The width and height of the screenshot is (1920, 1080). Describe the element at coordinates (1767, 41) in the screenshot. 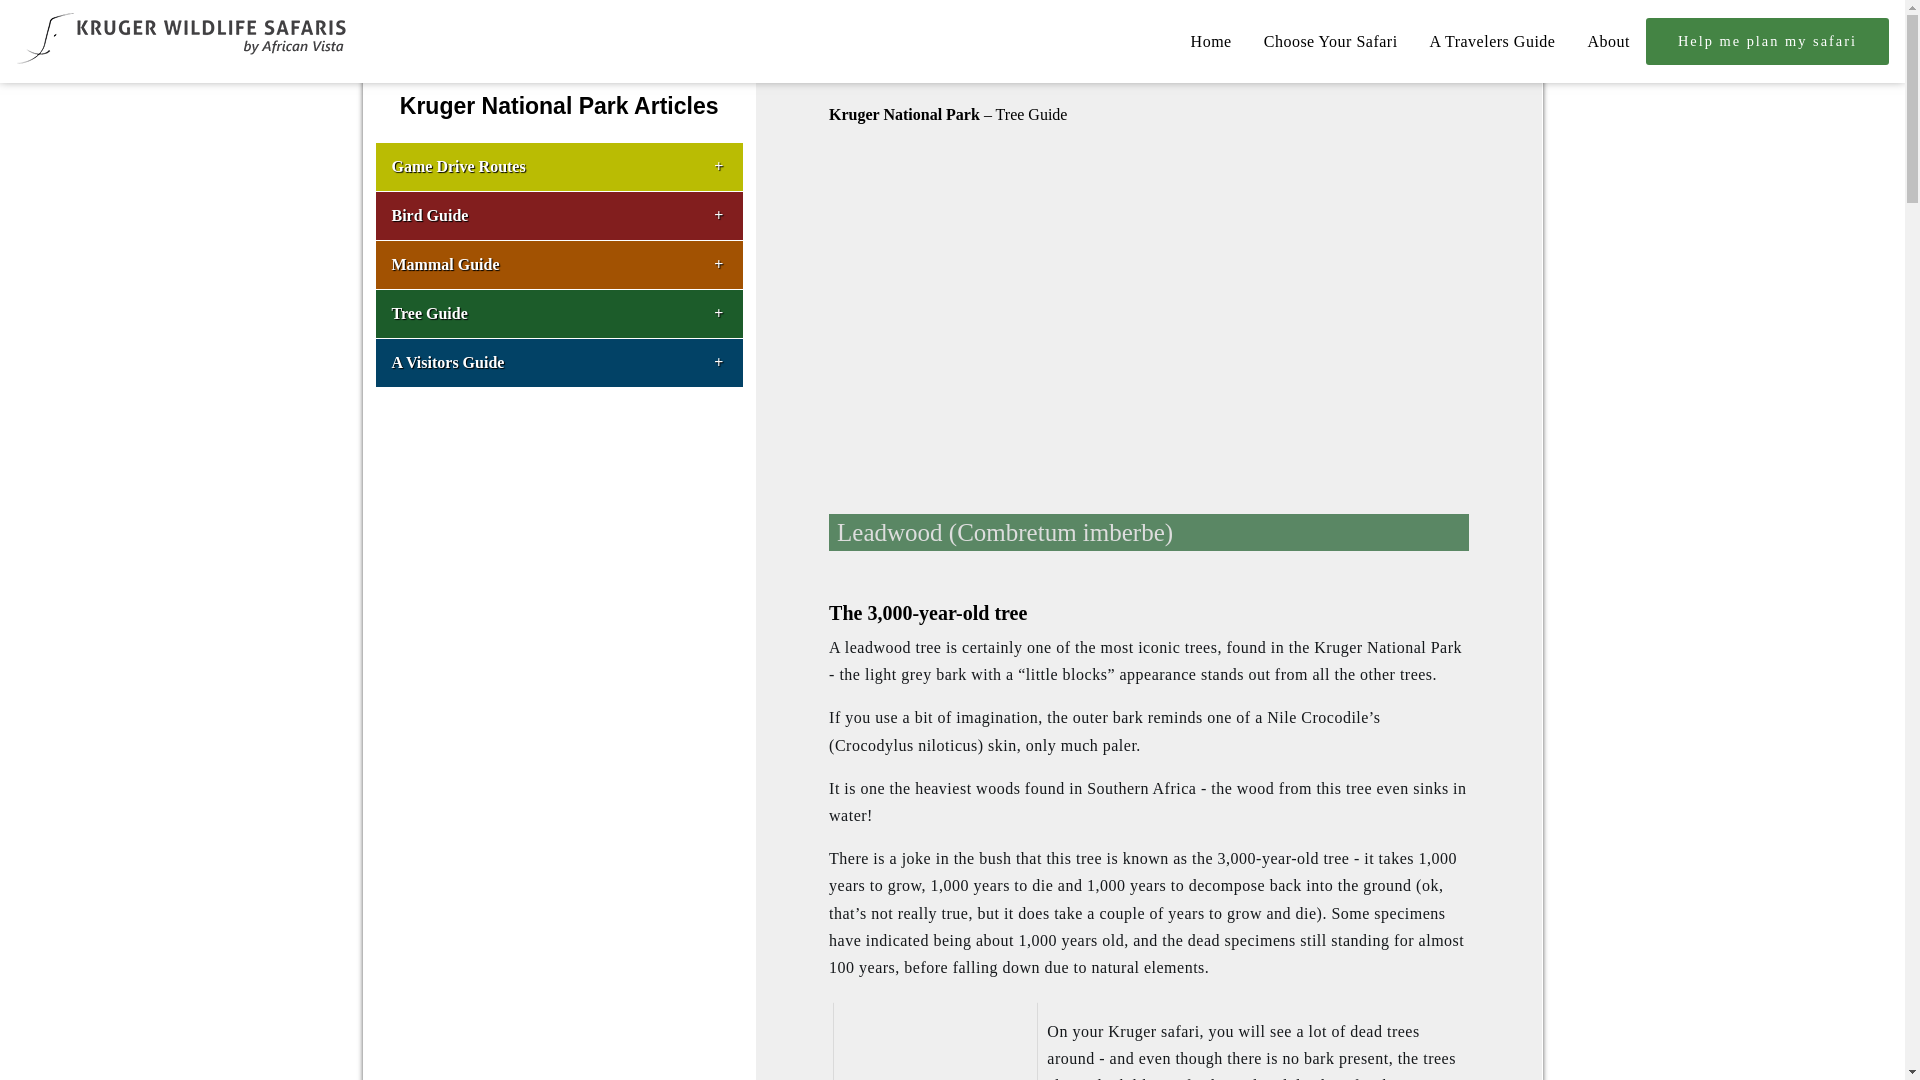

I see `Help me plan my safari` at that location.